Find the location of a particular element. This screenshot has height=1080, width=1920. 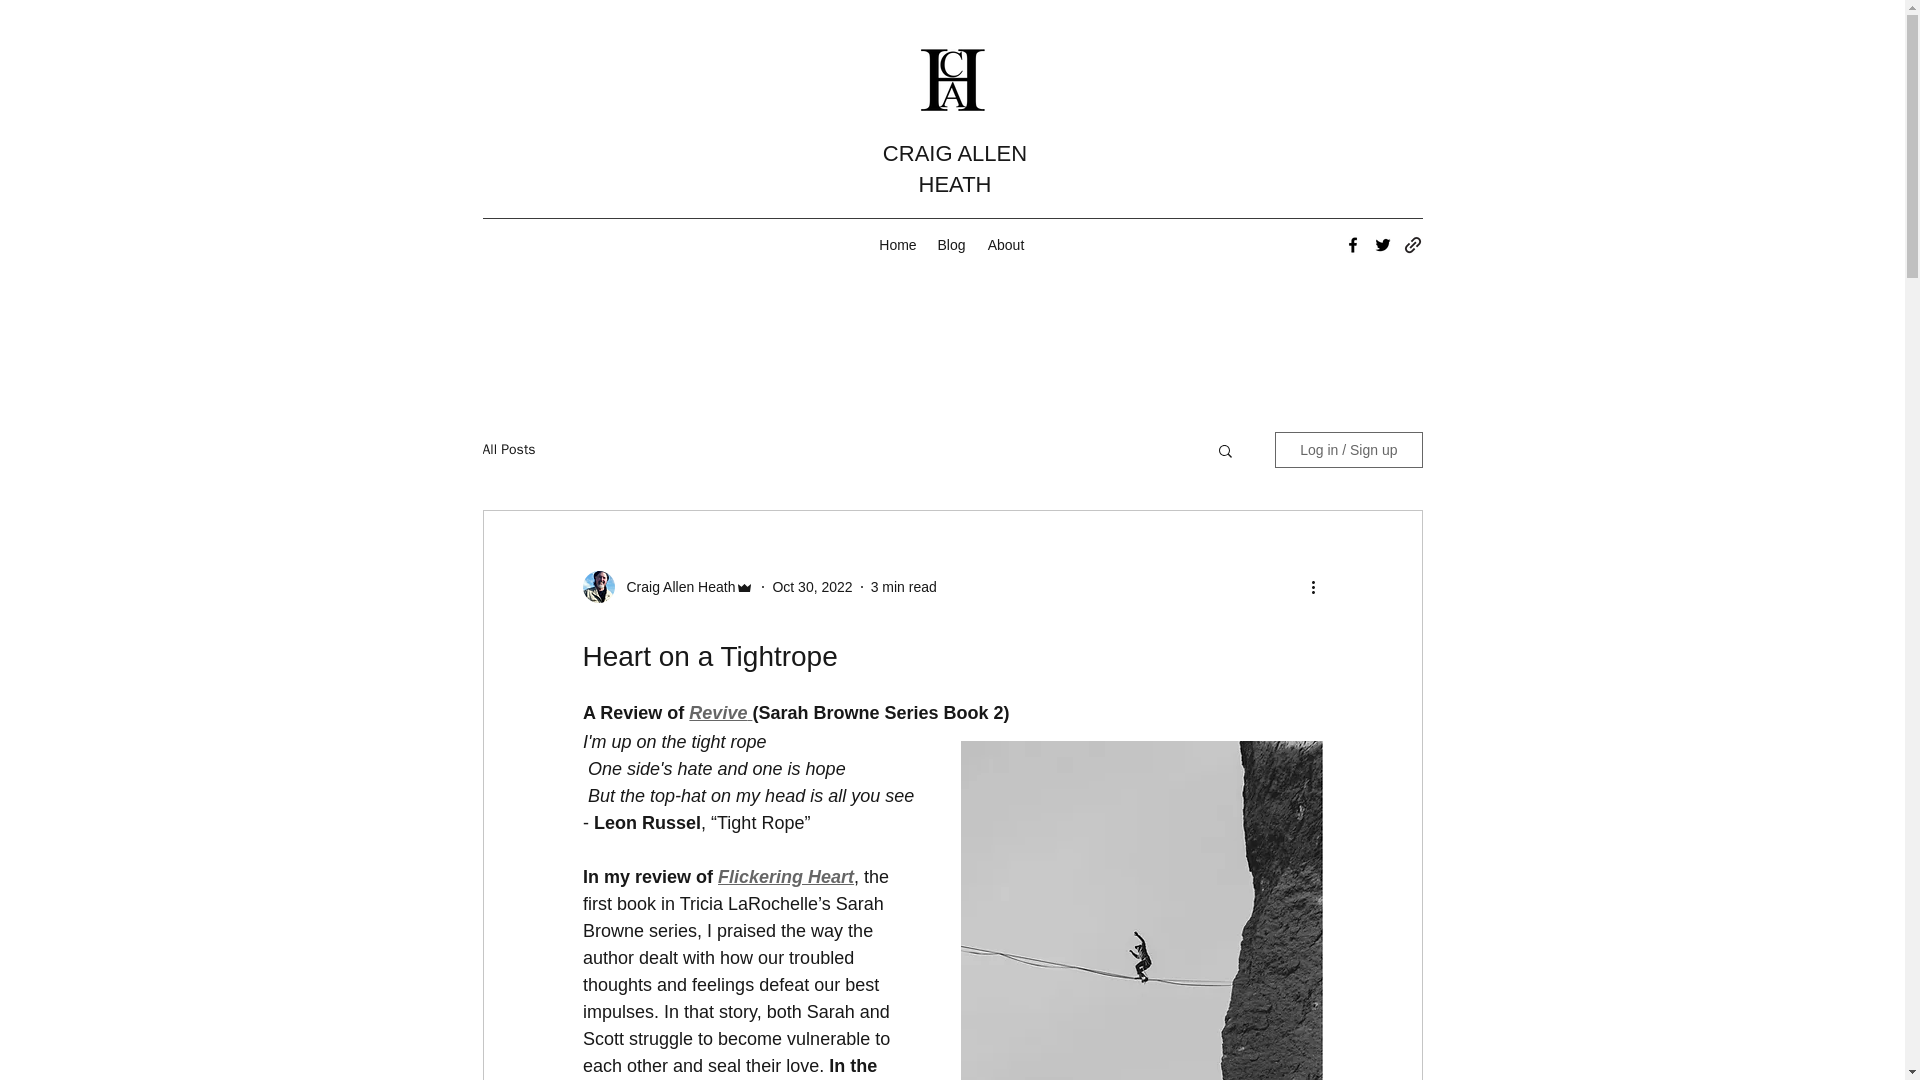

CRAIG ALLEN HEATH is located at coordinates (955, 168).